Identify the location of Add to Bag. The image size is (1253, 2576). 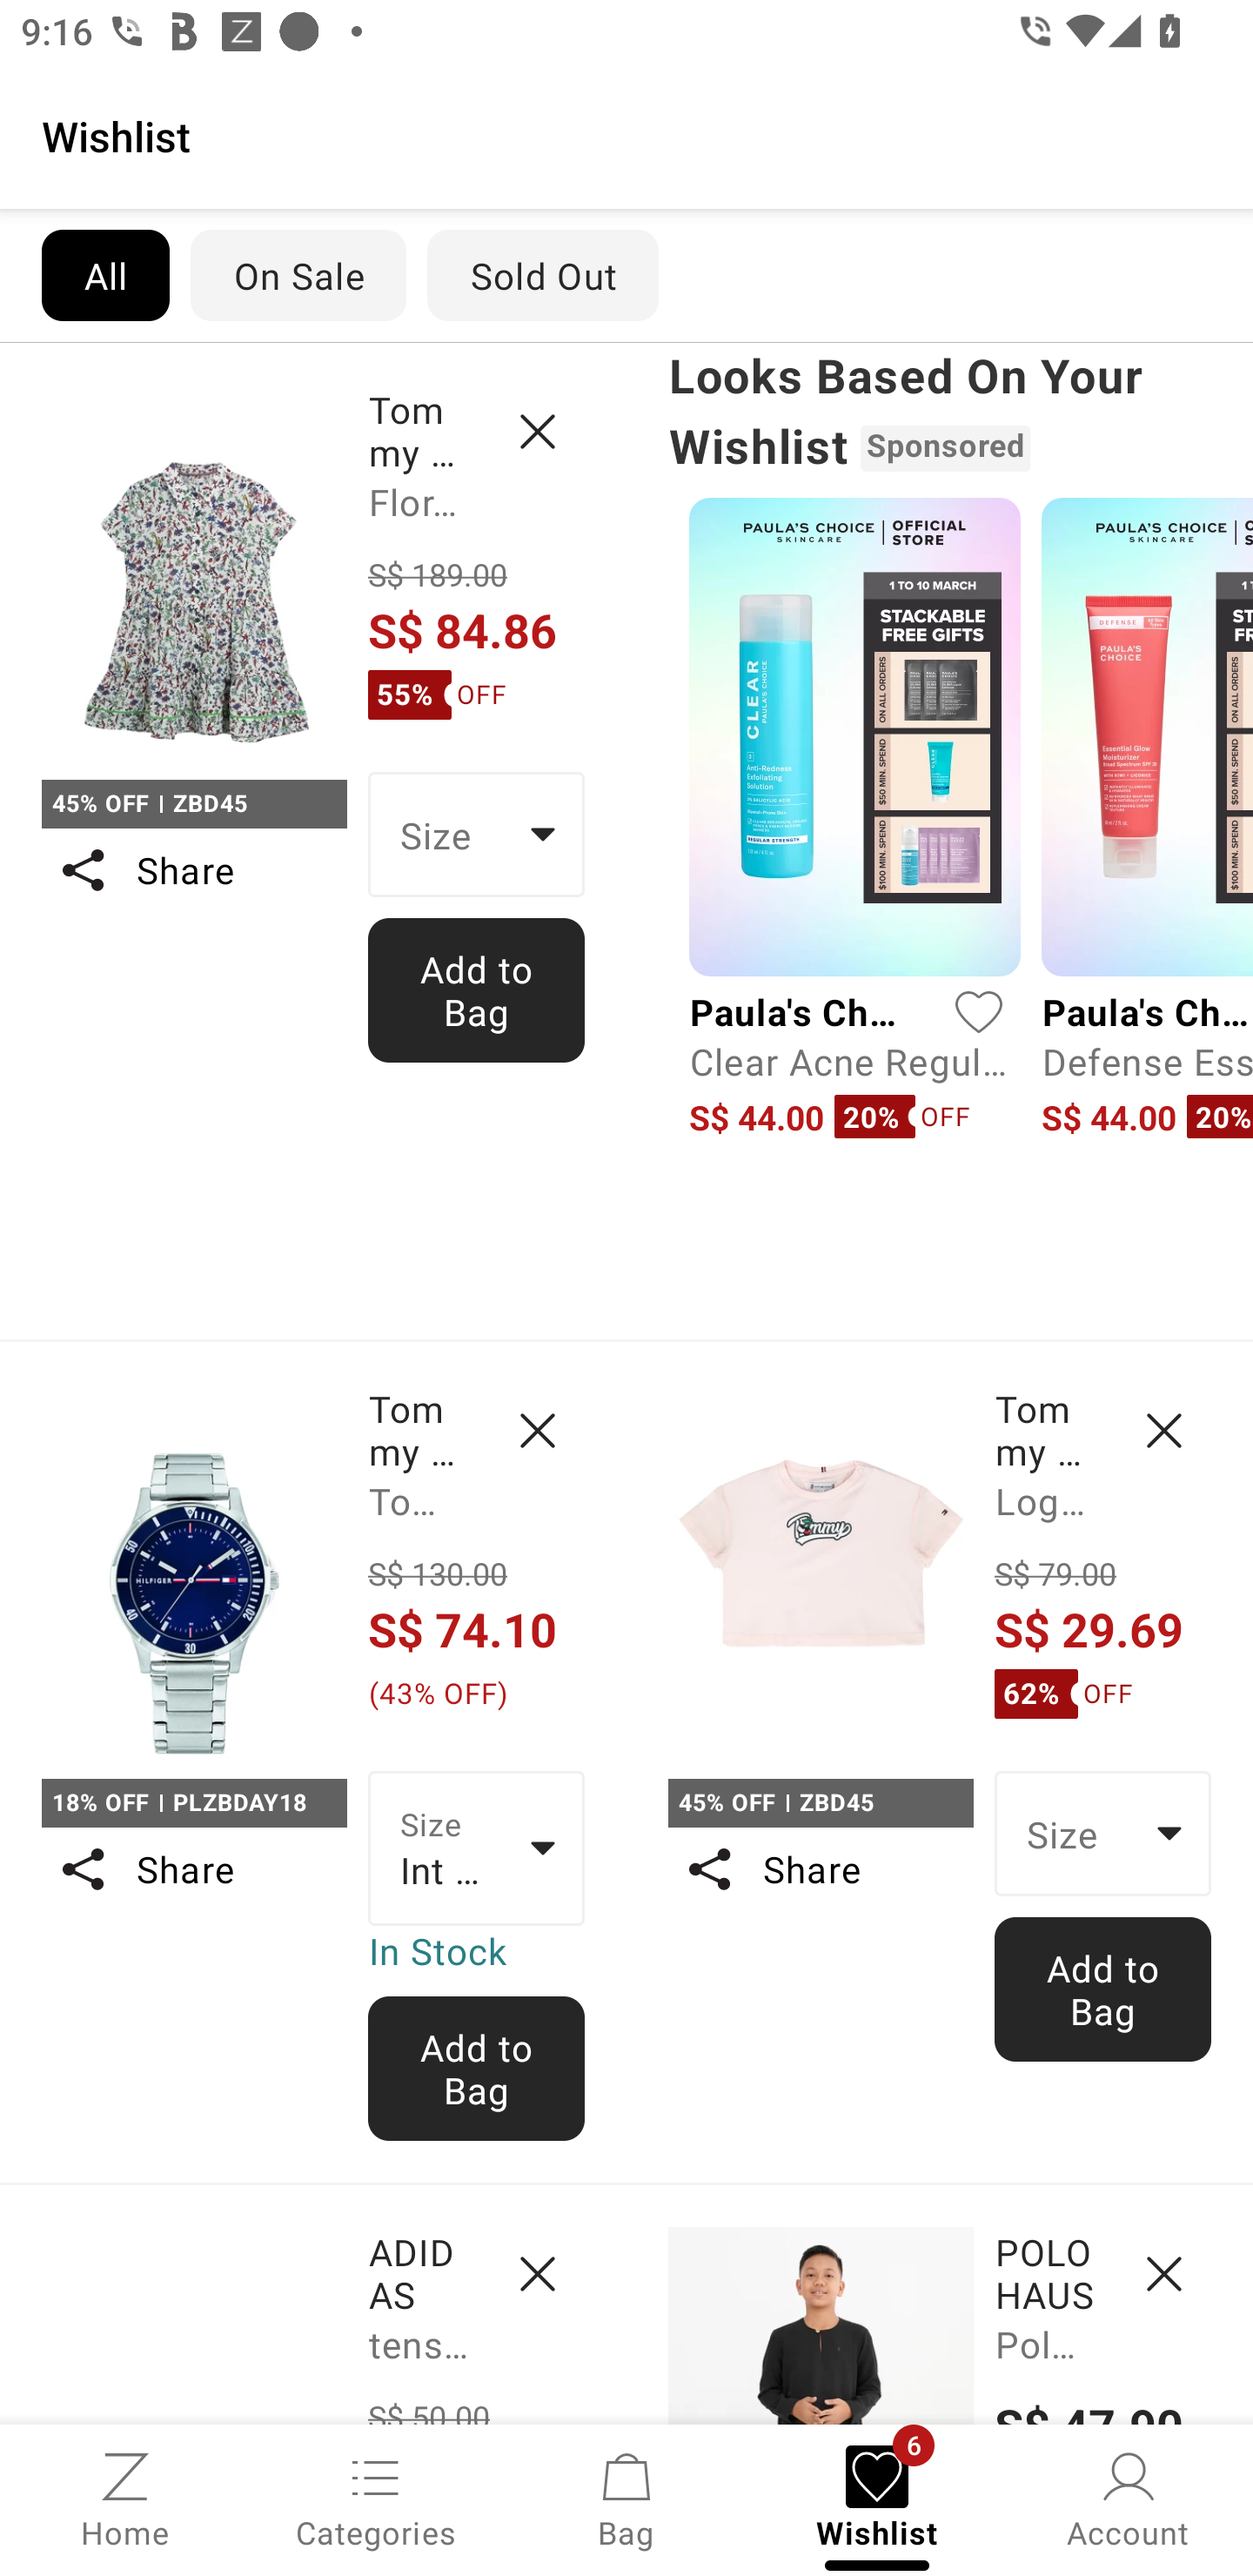
(477, 2068).